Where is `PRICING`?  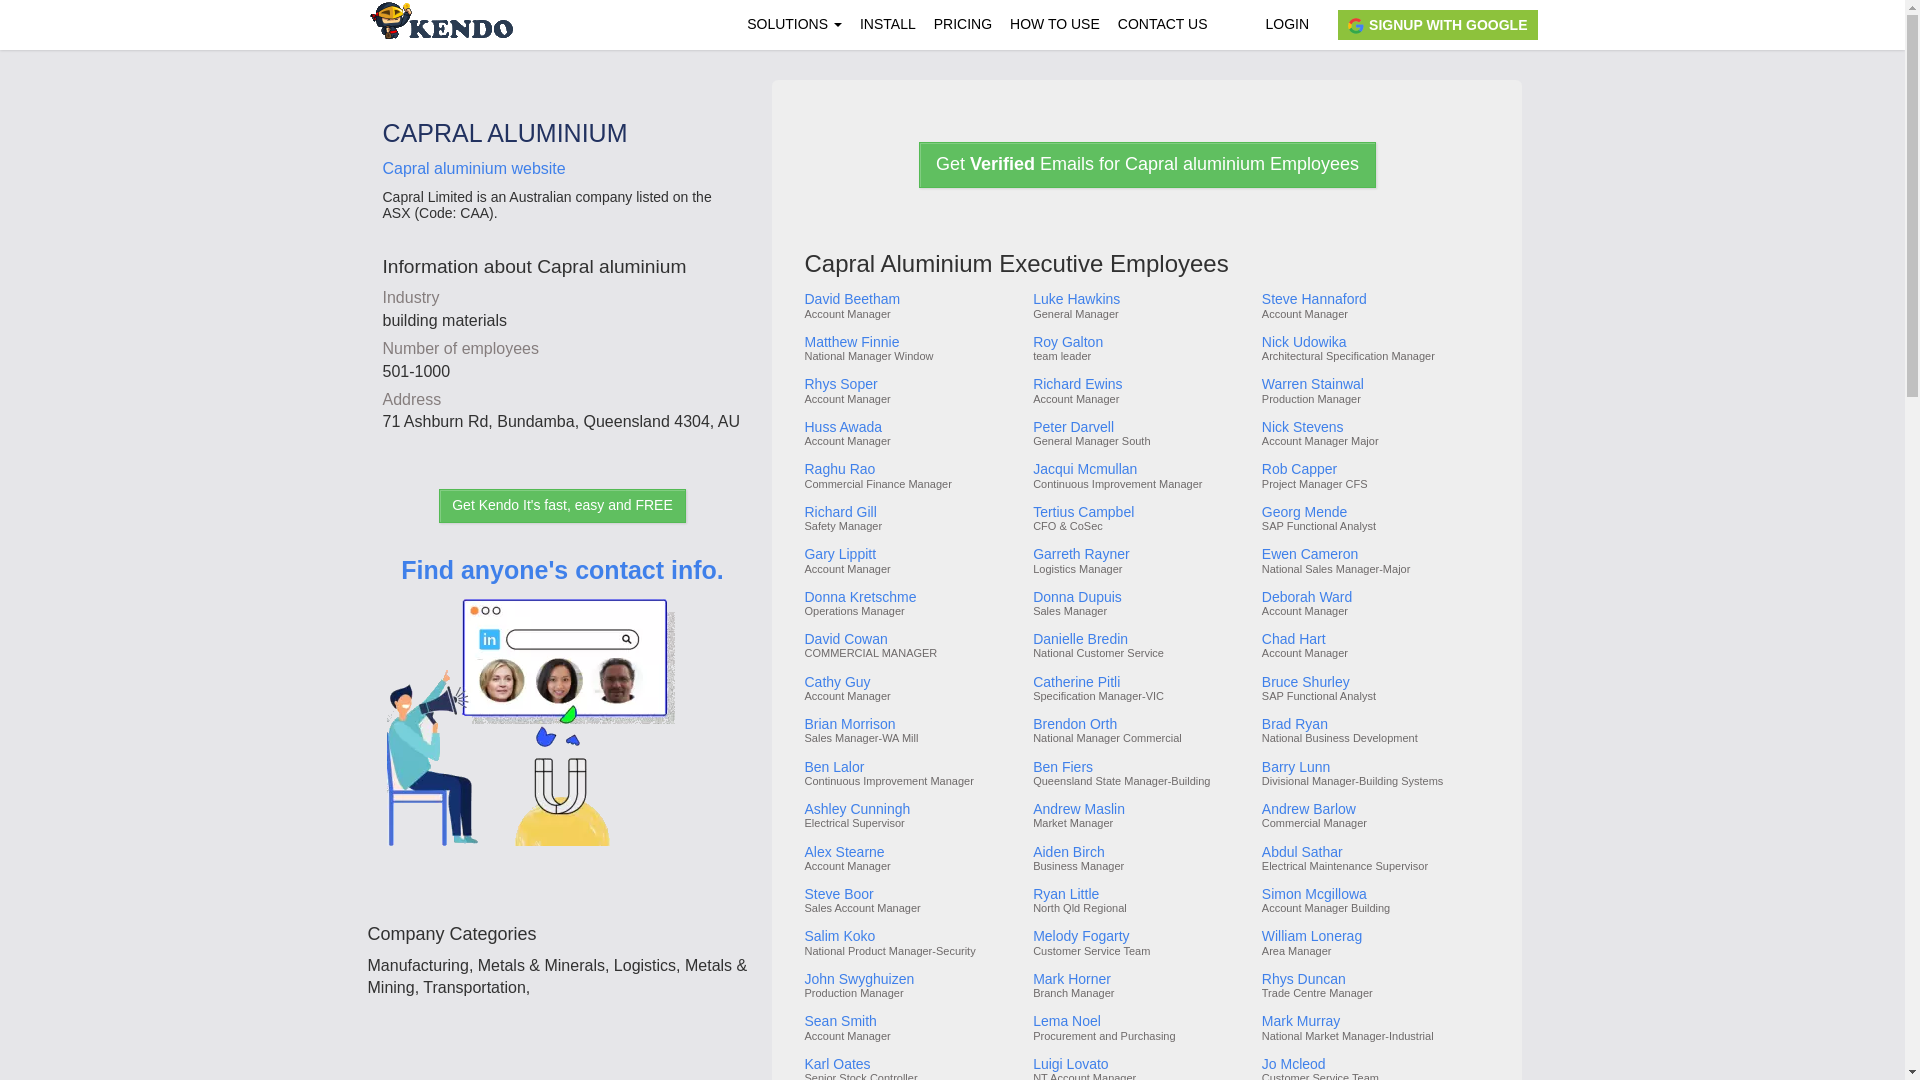
PRICING is located at coordinates (962, 24).